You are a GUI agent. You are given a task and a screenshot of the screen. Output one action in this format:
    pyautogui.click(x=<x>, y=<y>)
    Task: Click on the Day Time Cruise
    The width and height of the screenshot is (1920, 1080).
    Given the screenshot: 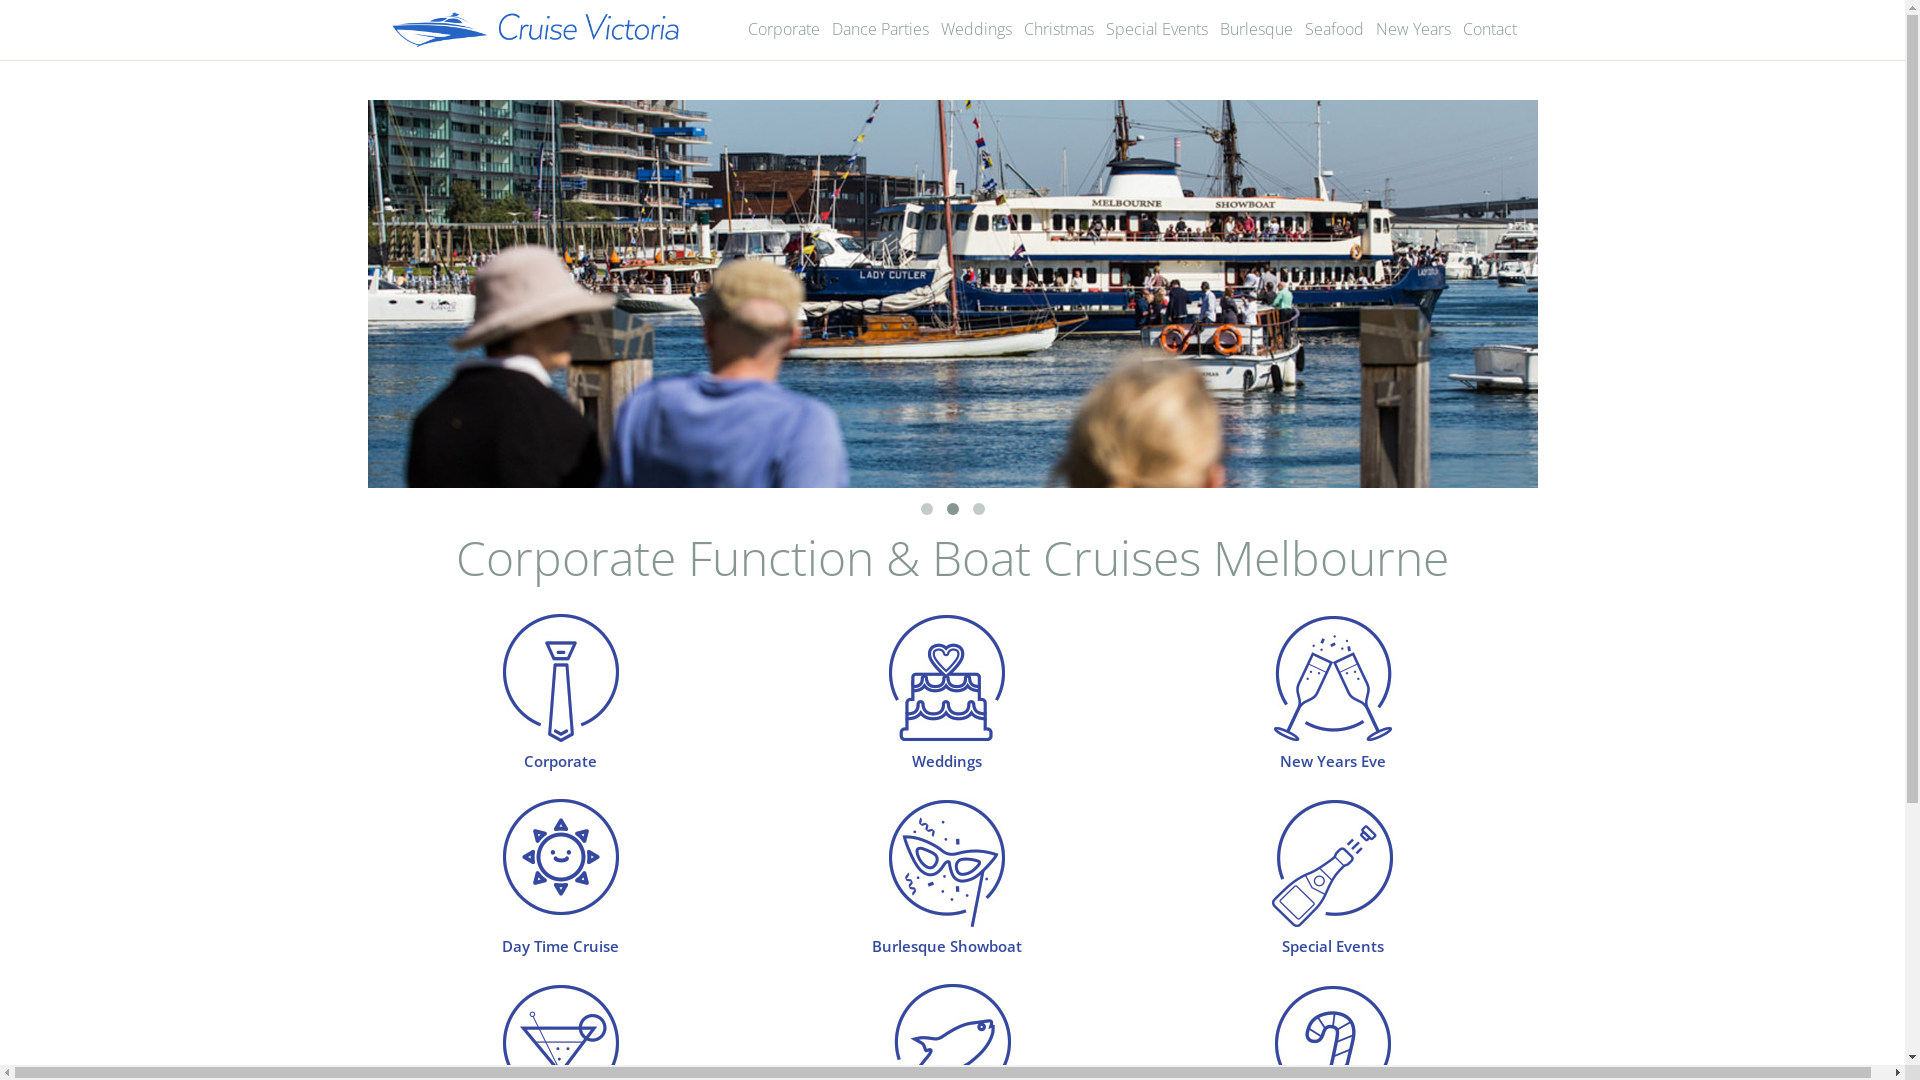 What is the action you would take?
    pyautogui.click(x=560, y=902)
    